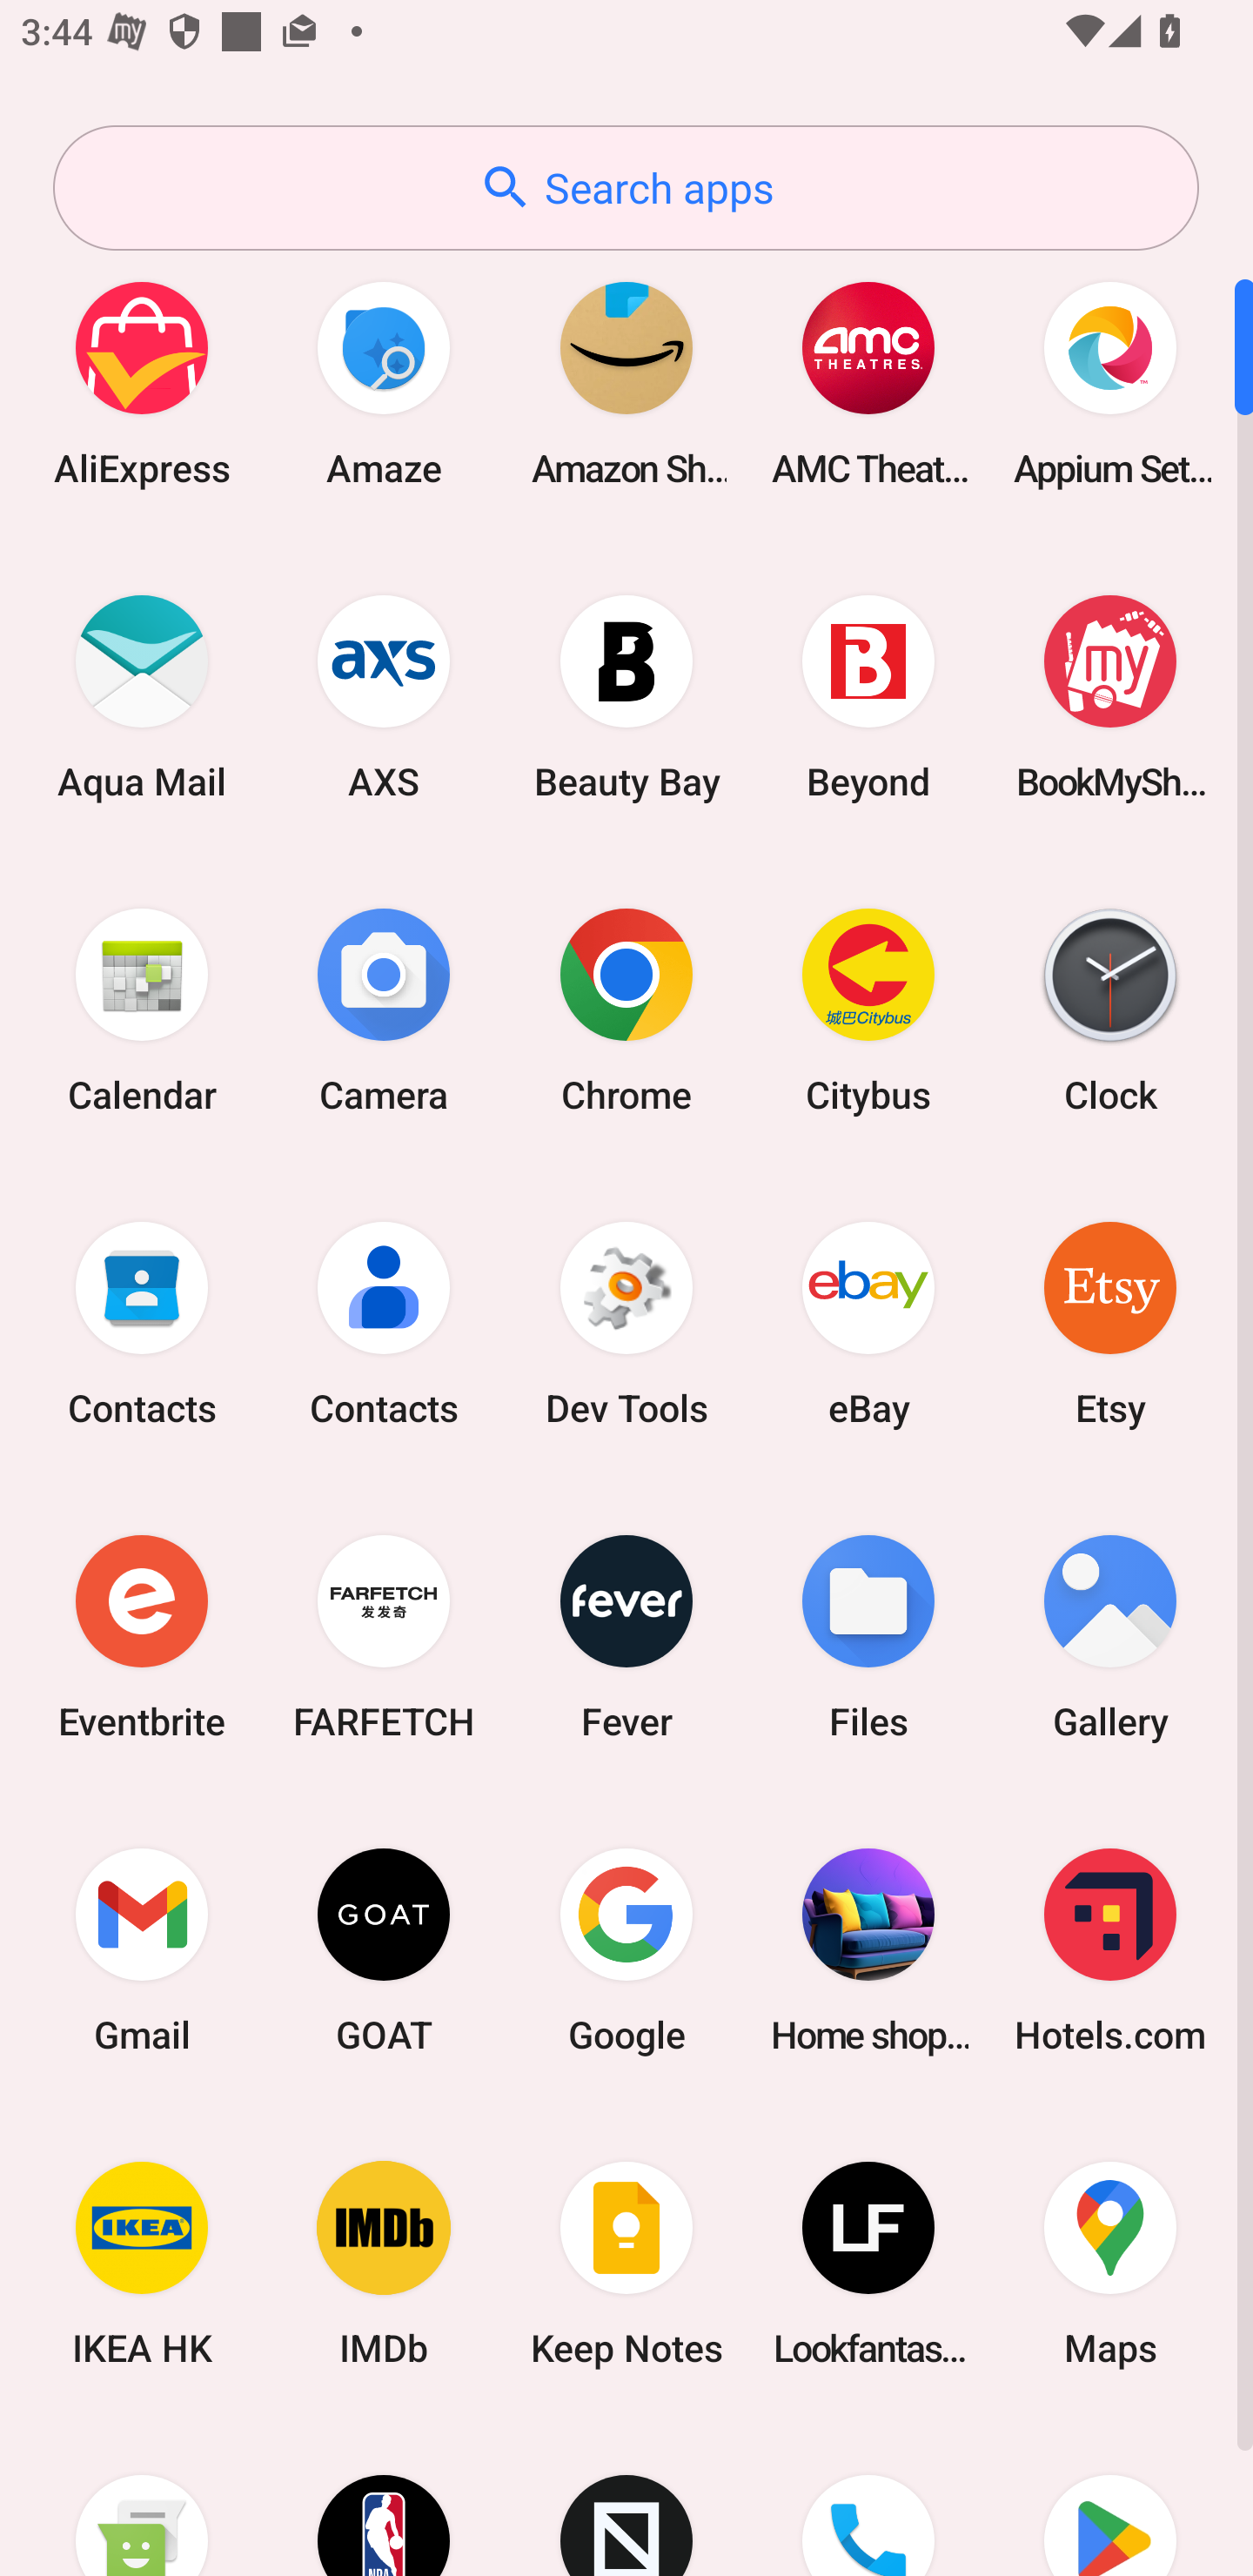 This screenshot has width=1253, height=2576. I want to click on BookMyShow, so click(1110, 696).